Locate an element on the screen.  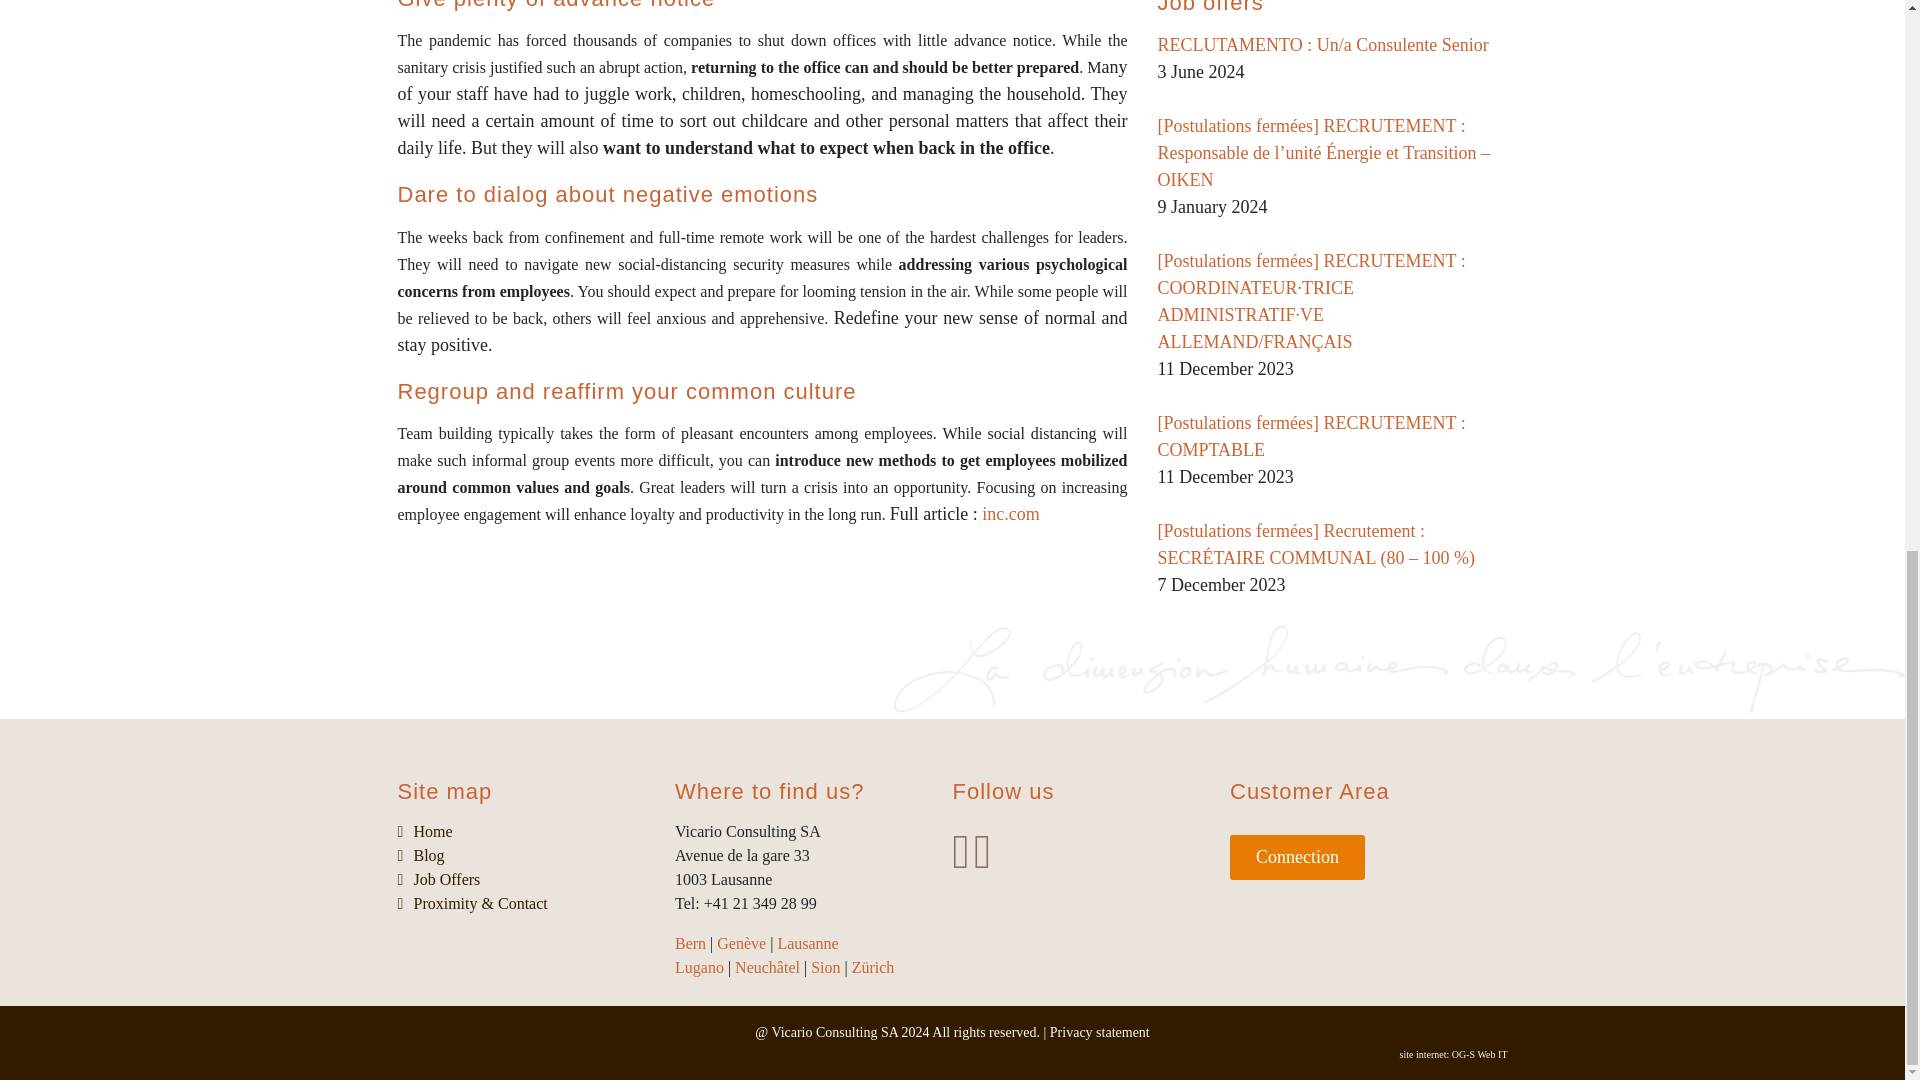
Job Offers is located at coordinates (448, 878).